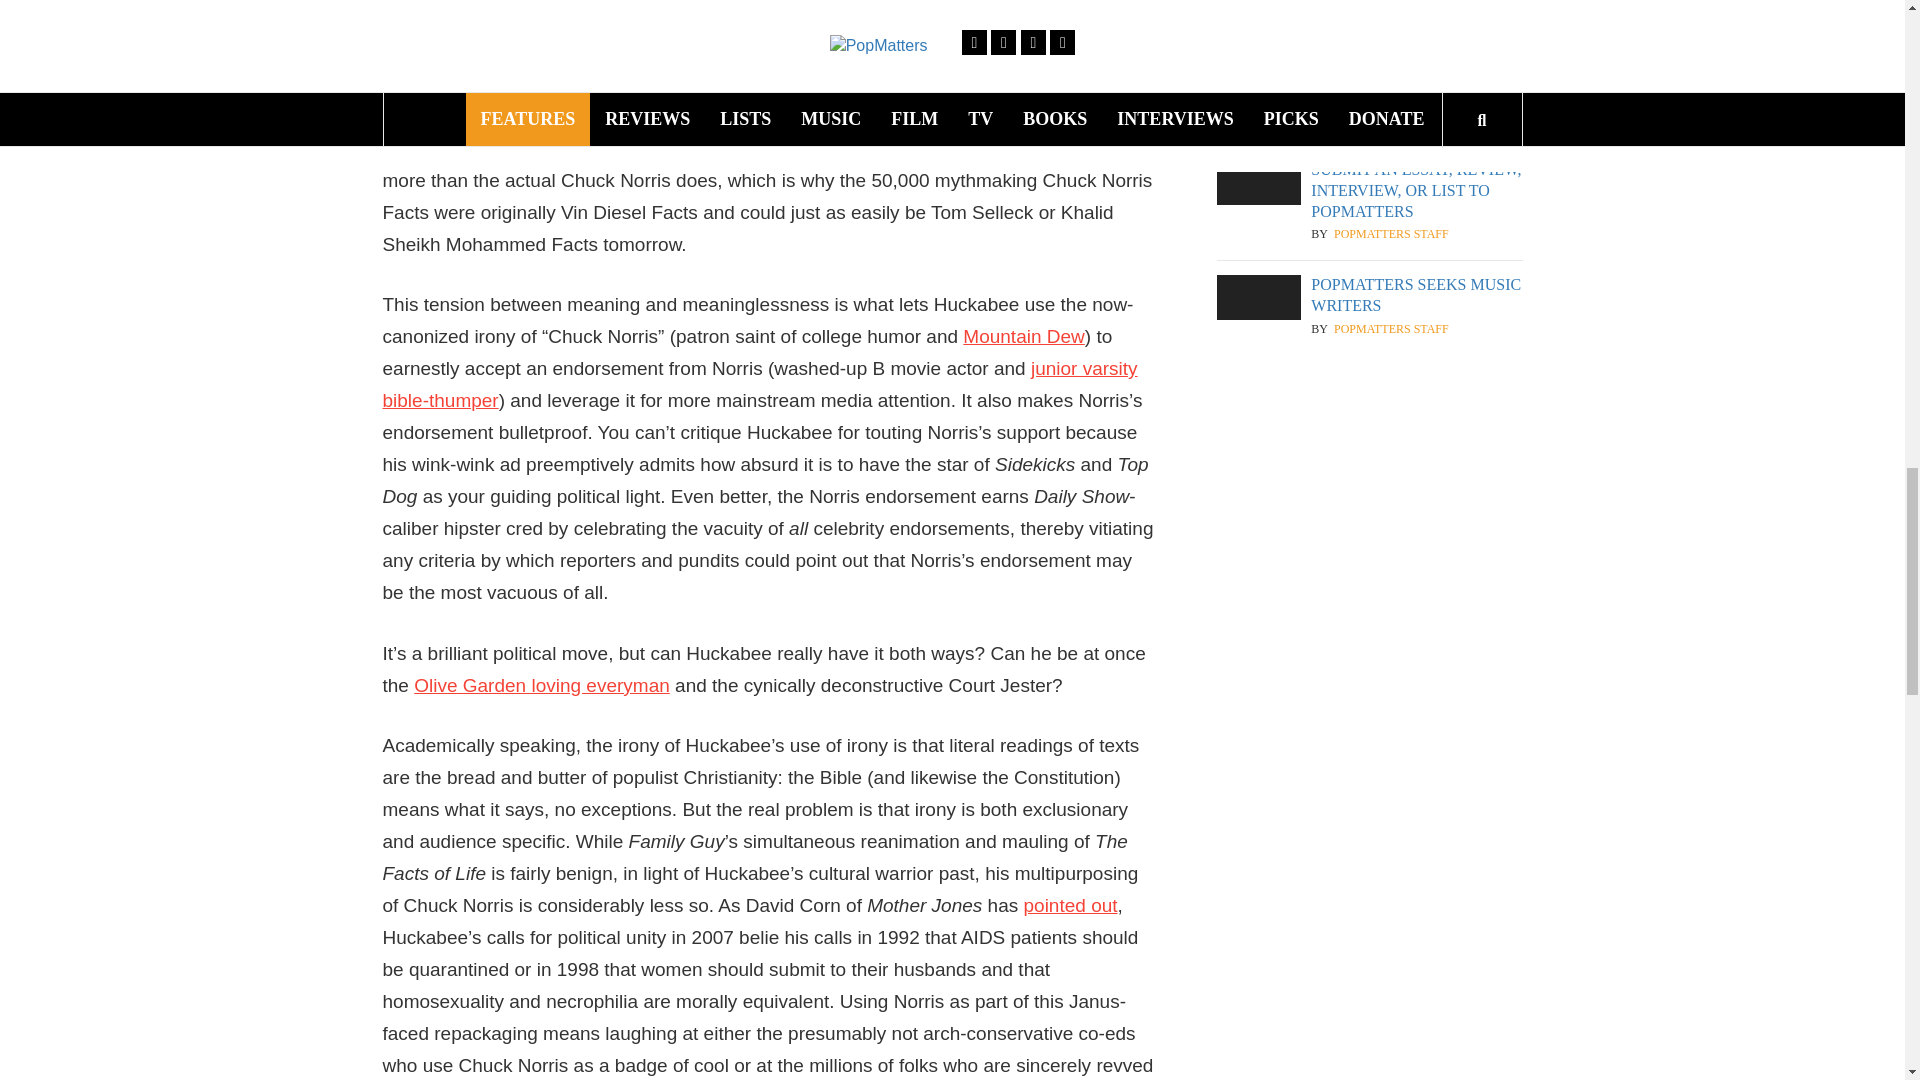 The width and height of the screenshot is (1920, 1080). What do you see at coordinates (1380, 120) in the screenshot?
I see `Karen Zarker` at bounding box center [1380, 120].